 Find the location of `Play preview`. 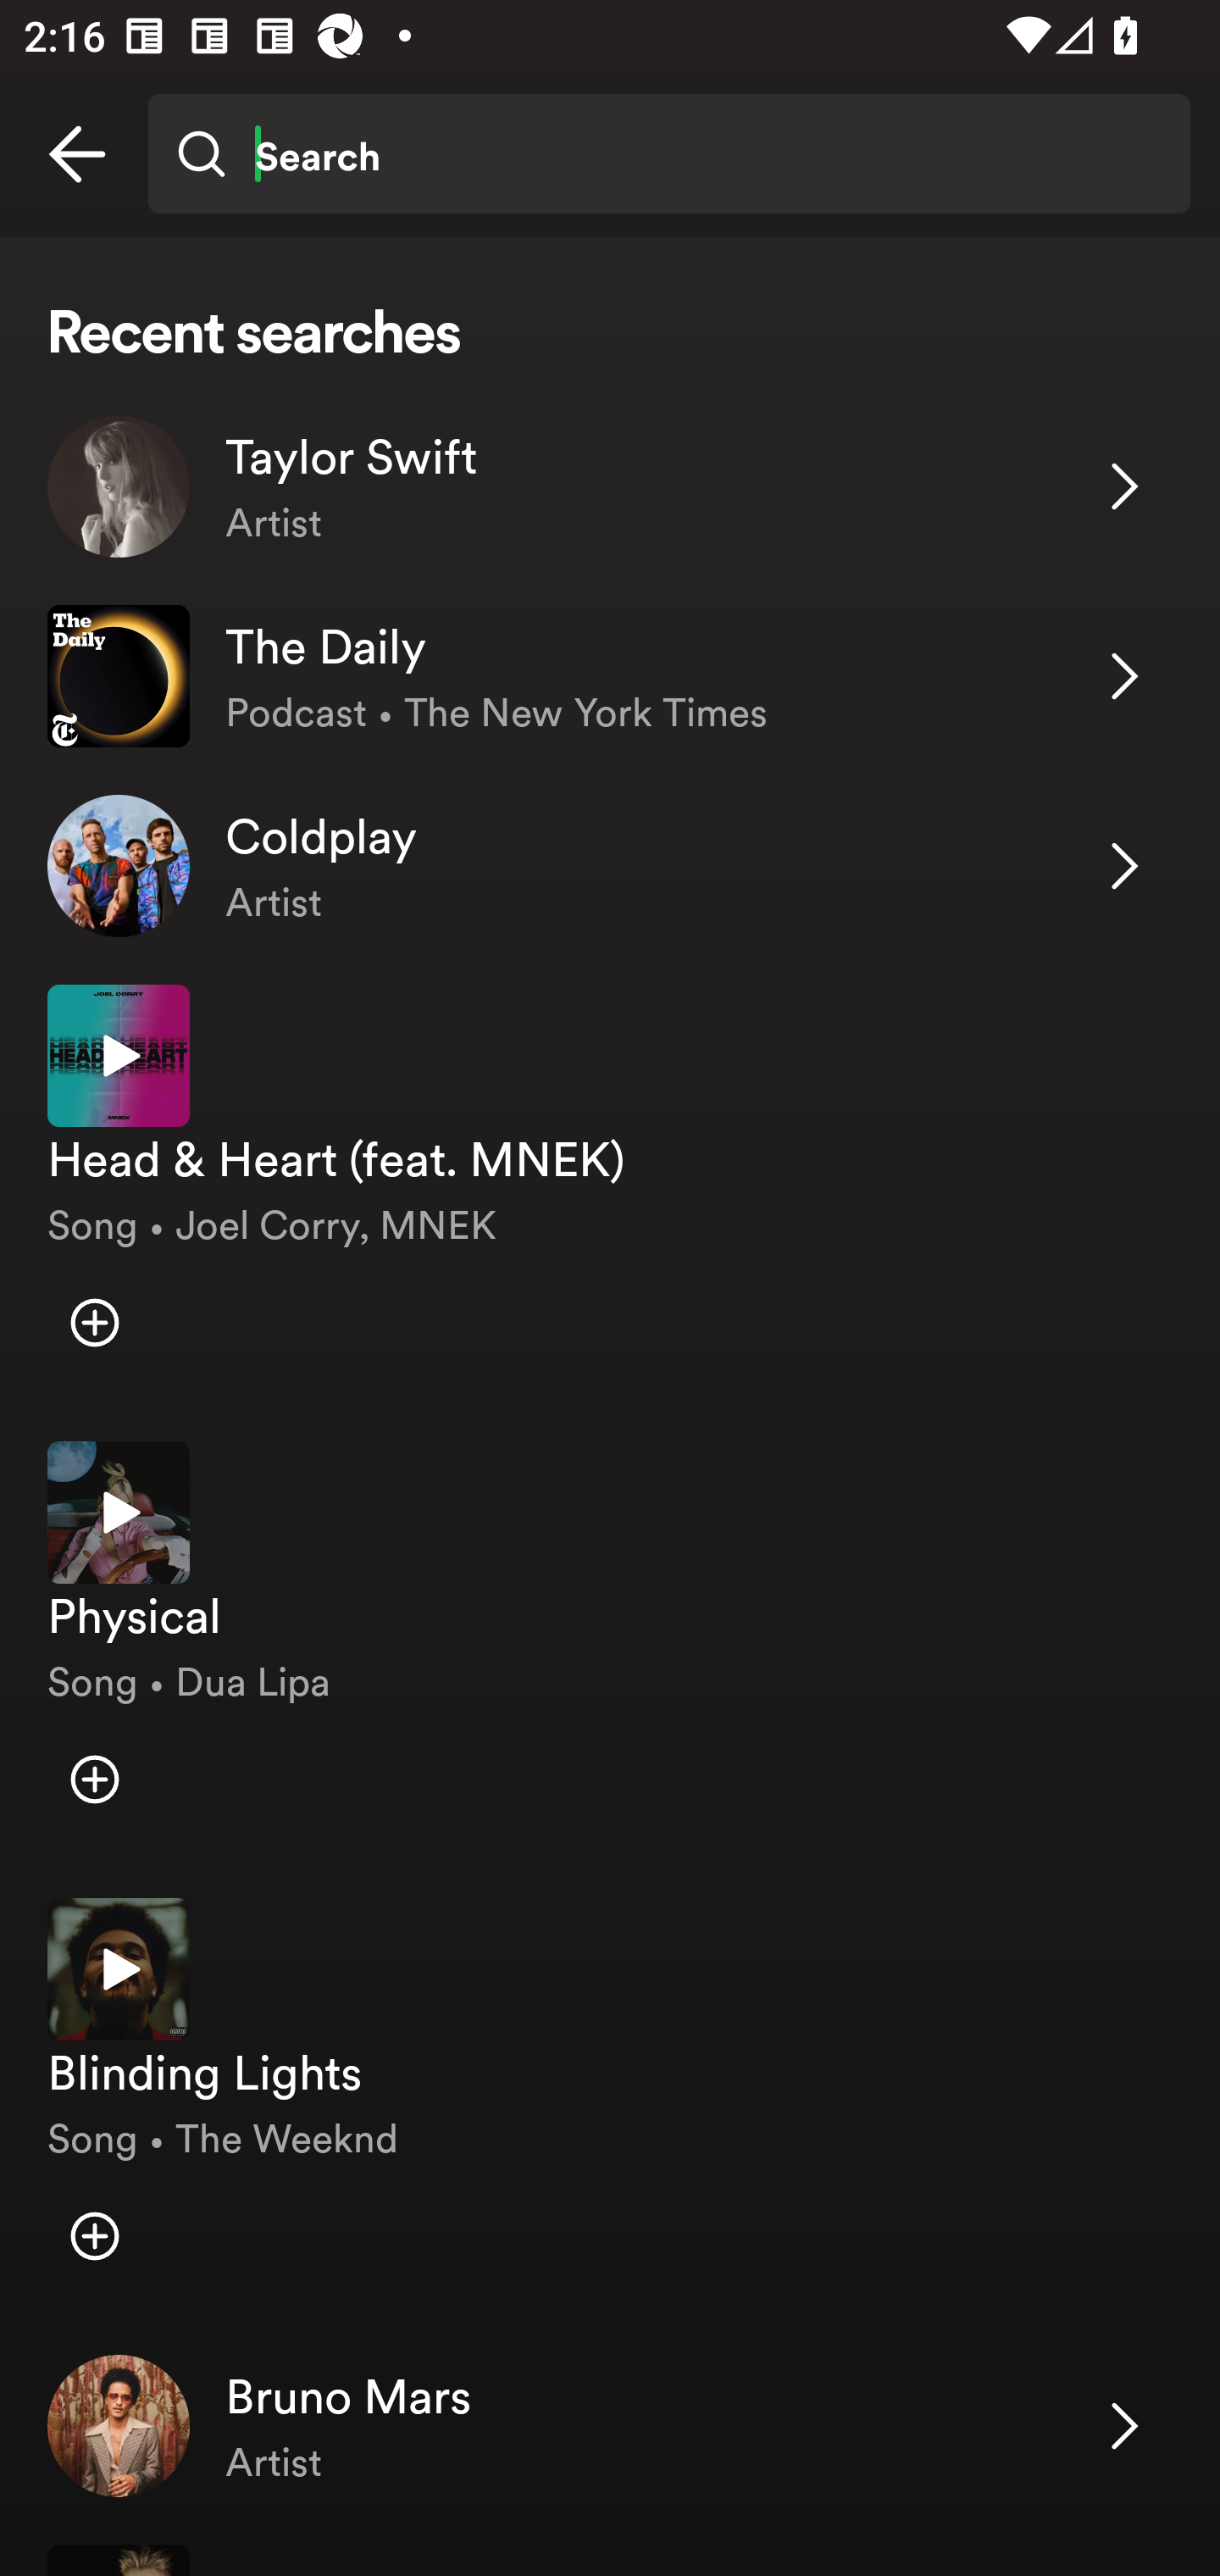

Play preview is located at coordinates (119, 1969).